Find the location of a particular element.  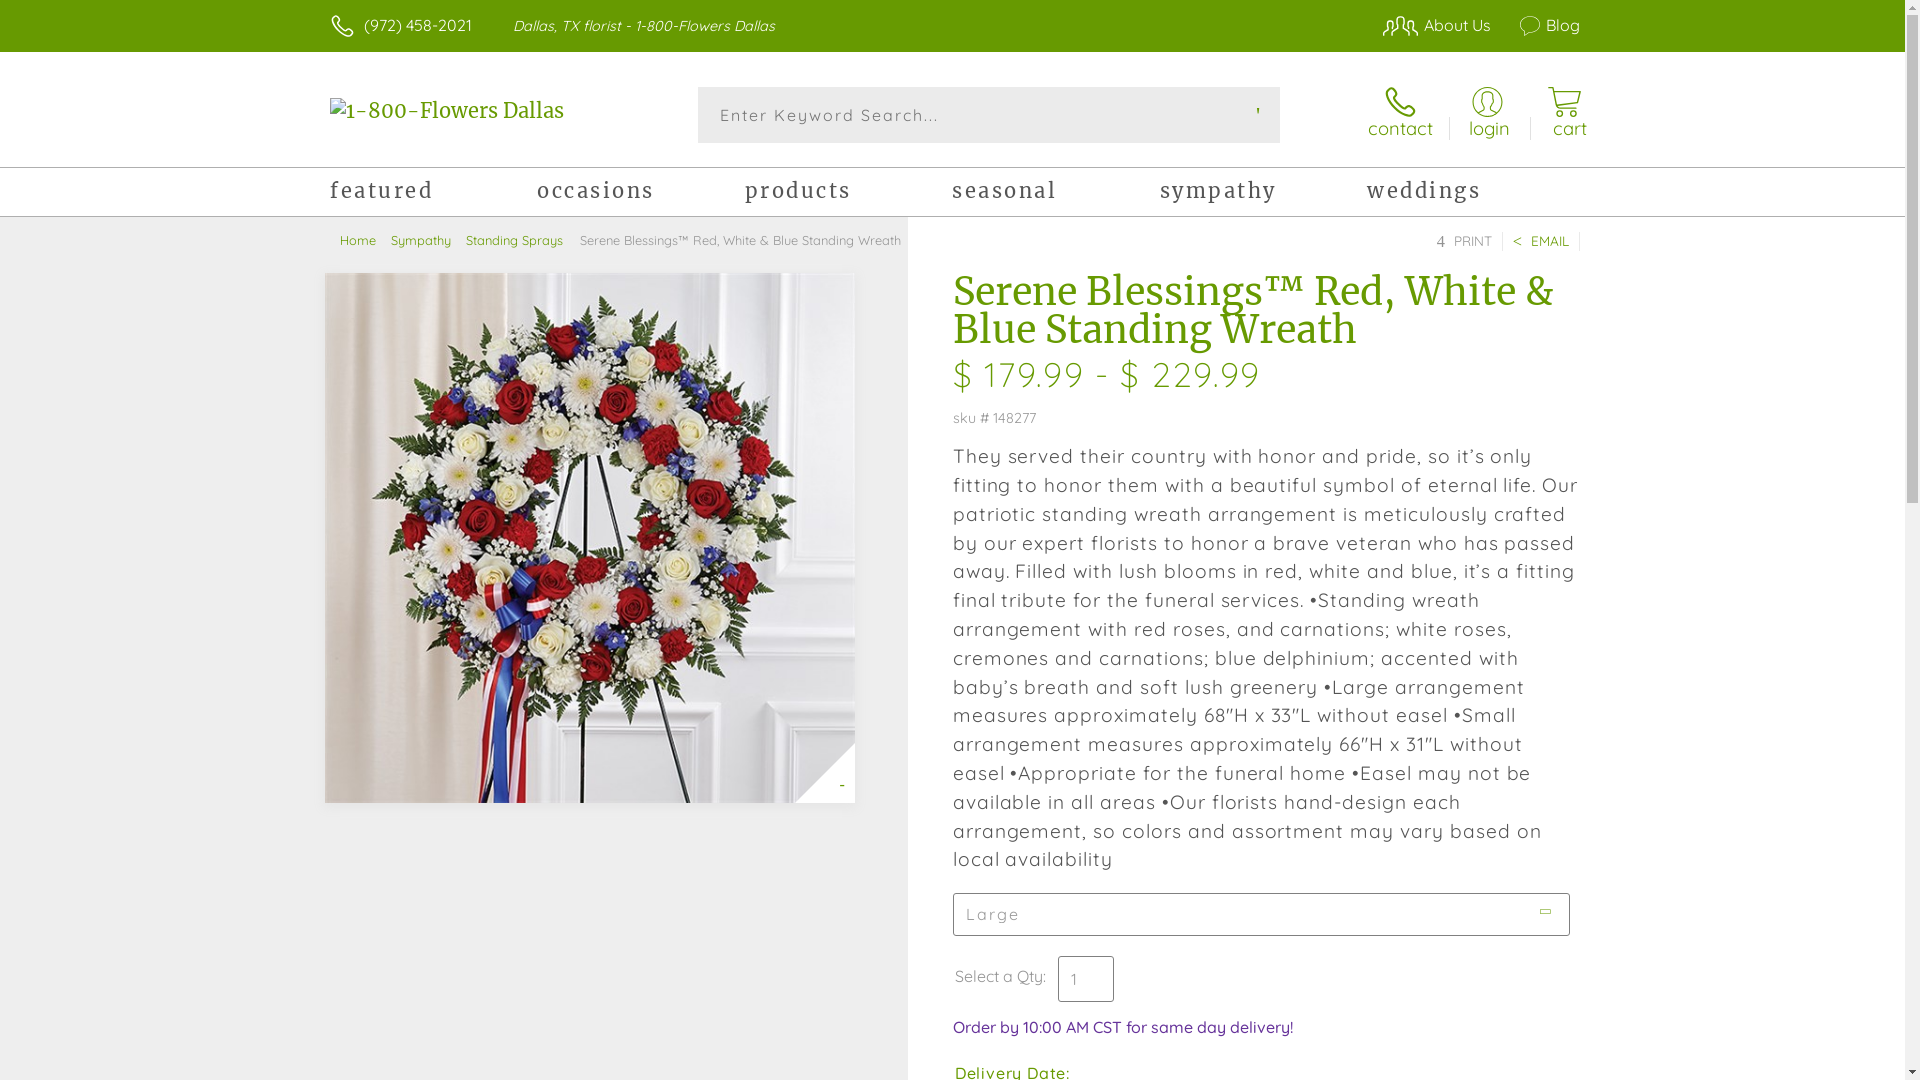

Enter Keyword Search... is located at coordinates (990, 115).